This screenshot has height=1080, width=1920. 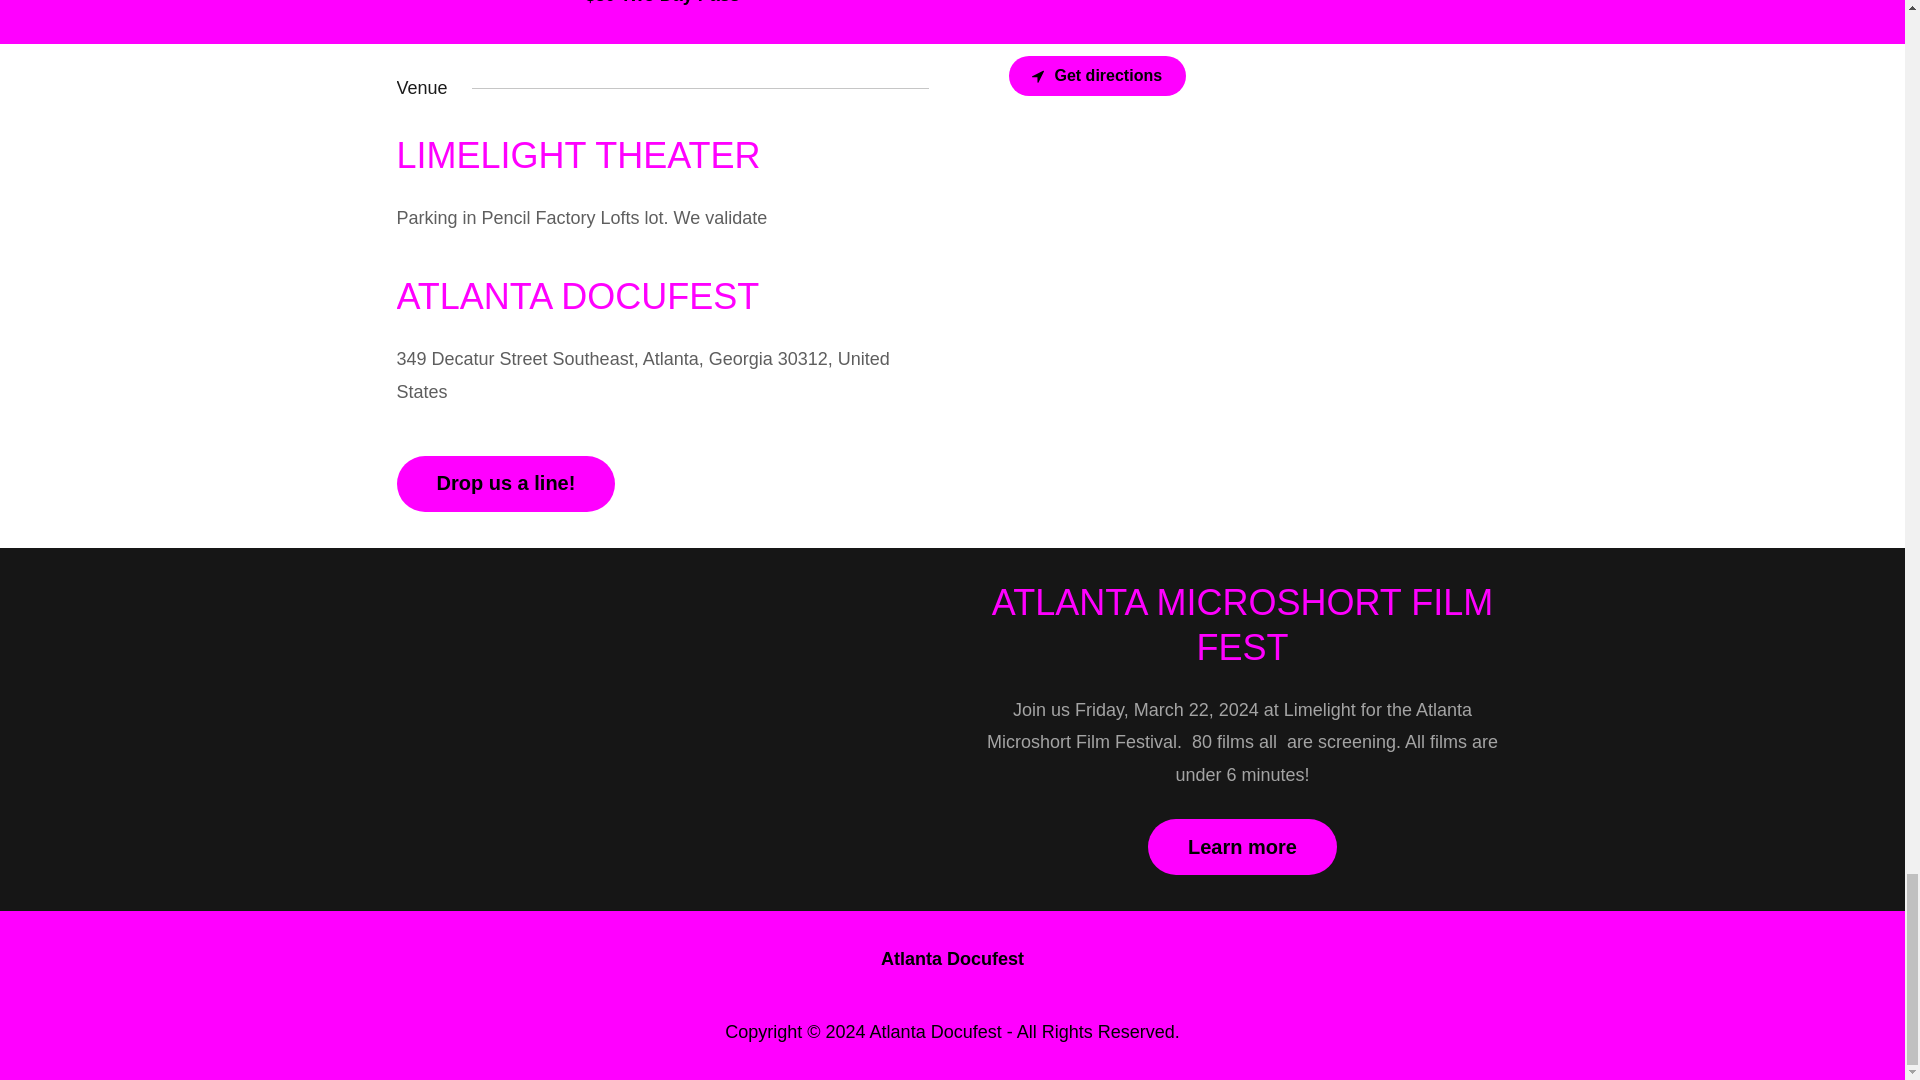 I want to click on Get directions, so click(x=1097, y=76).